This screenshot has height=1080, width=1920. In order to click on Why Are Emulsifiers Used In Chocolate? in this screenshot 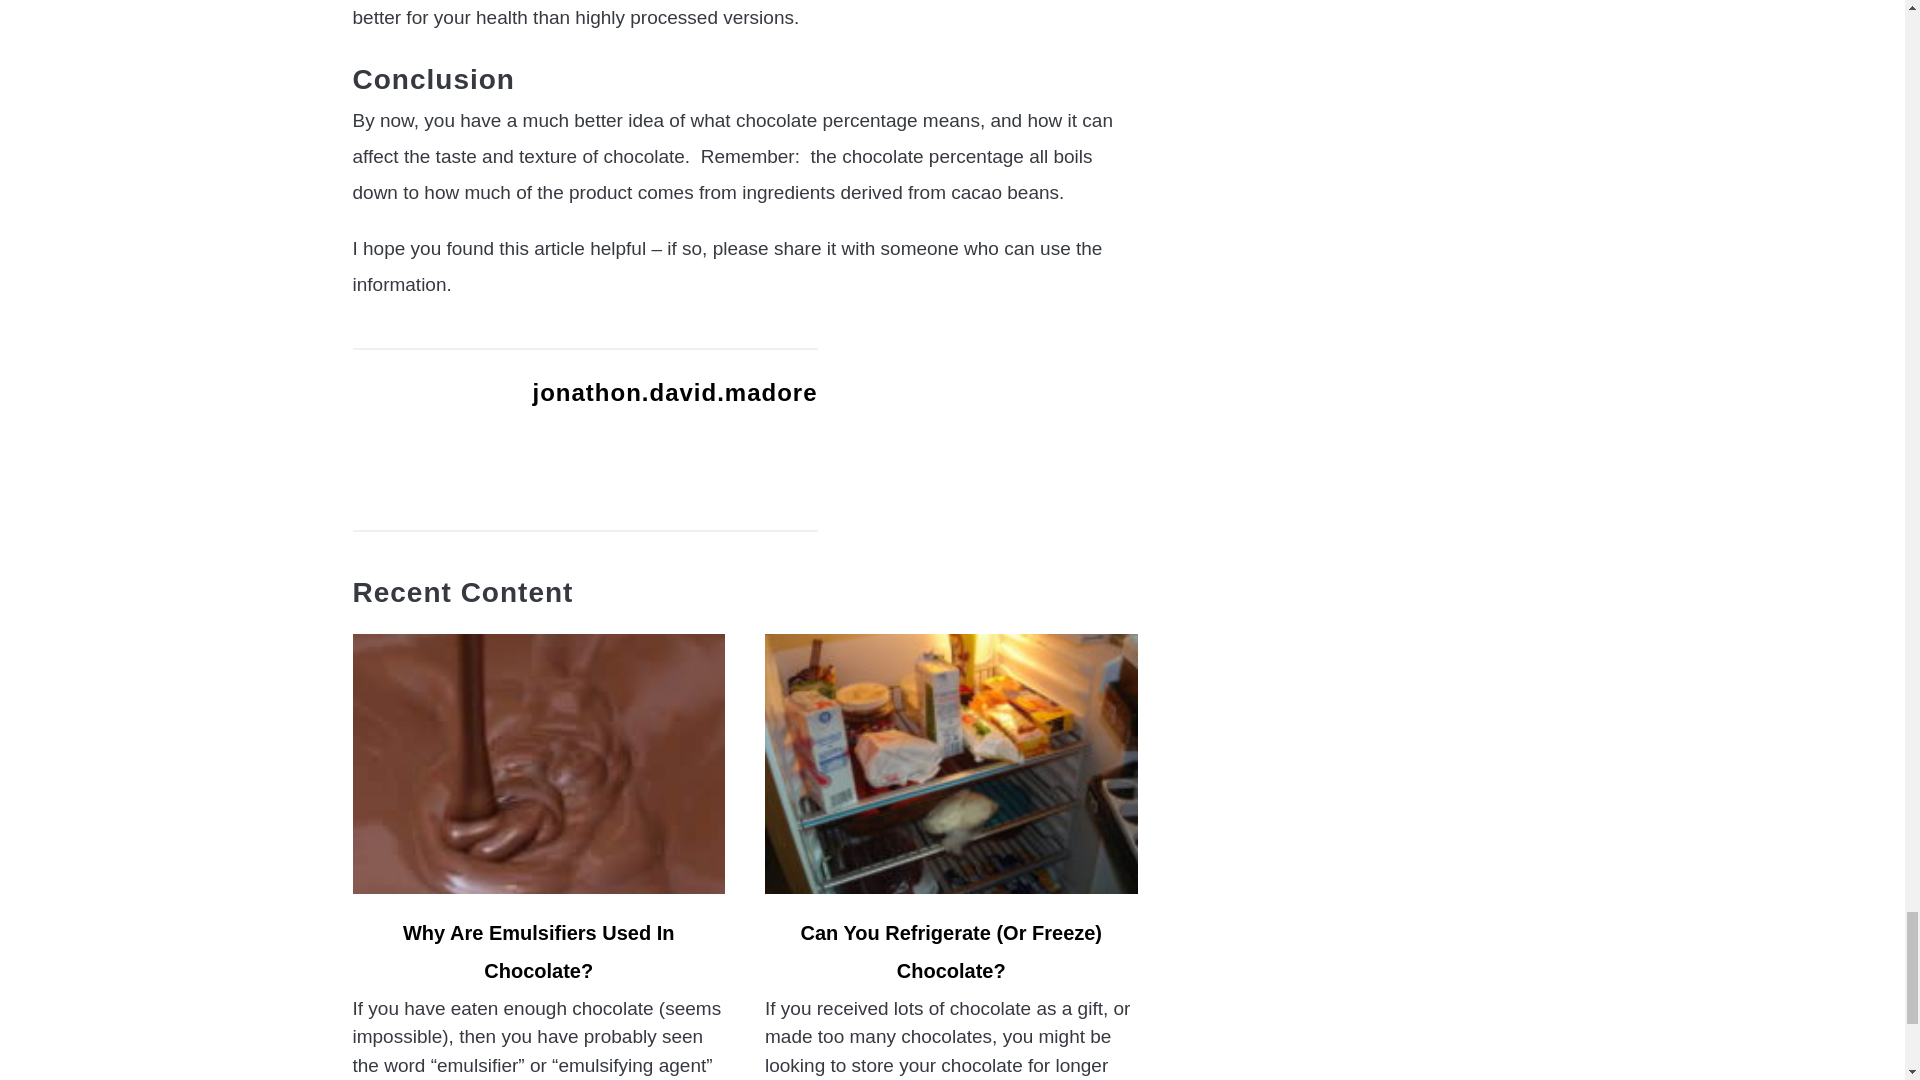, I will do `click(539, 952)`.